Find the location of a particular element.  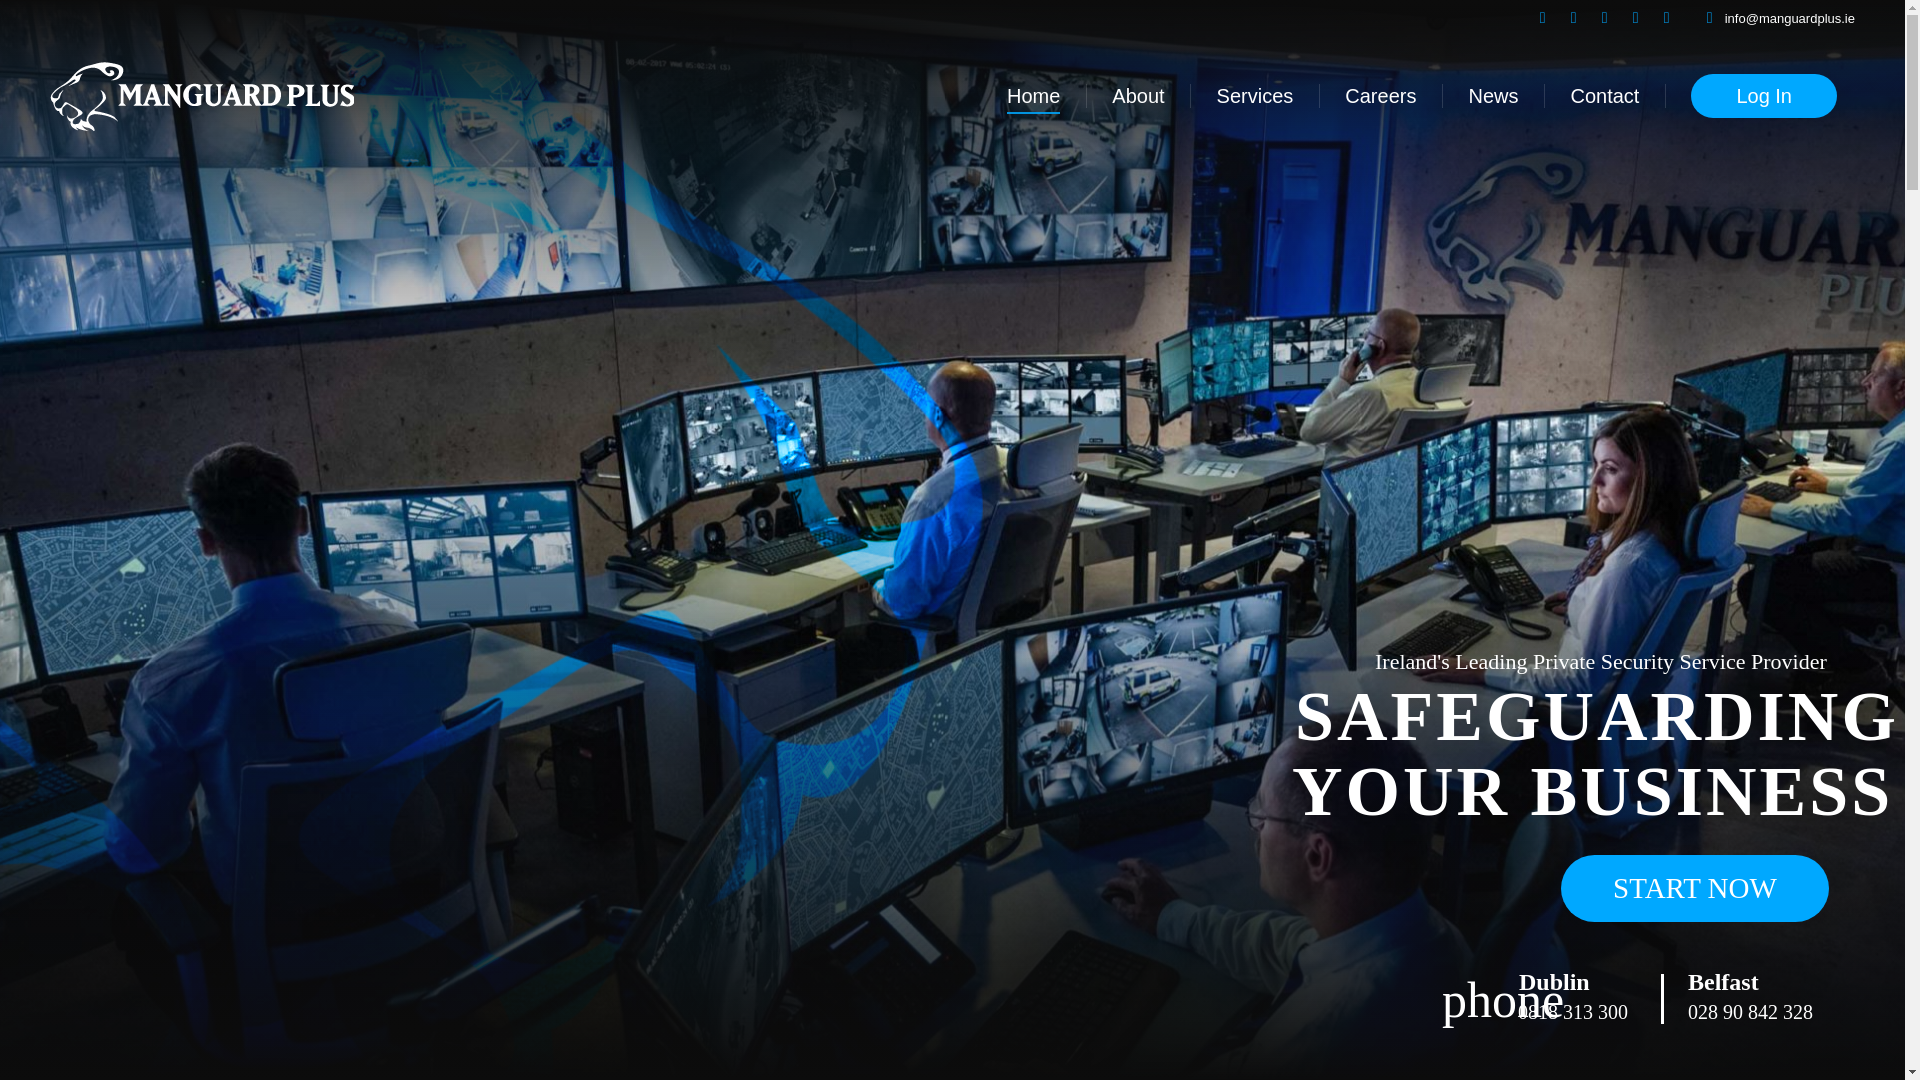

Log In is located at coordinates (1763, 96).